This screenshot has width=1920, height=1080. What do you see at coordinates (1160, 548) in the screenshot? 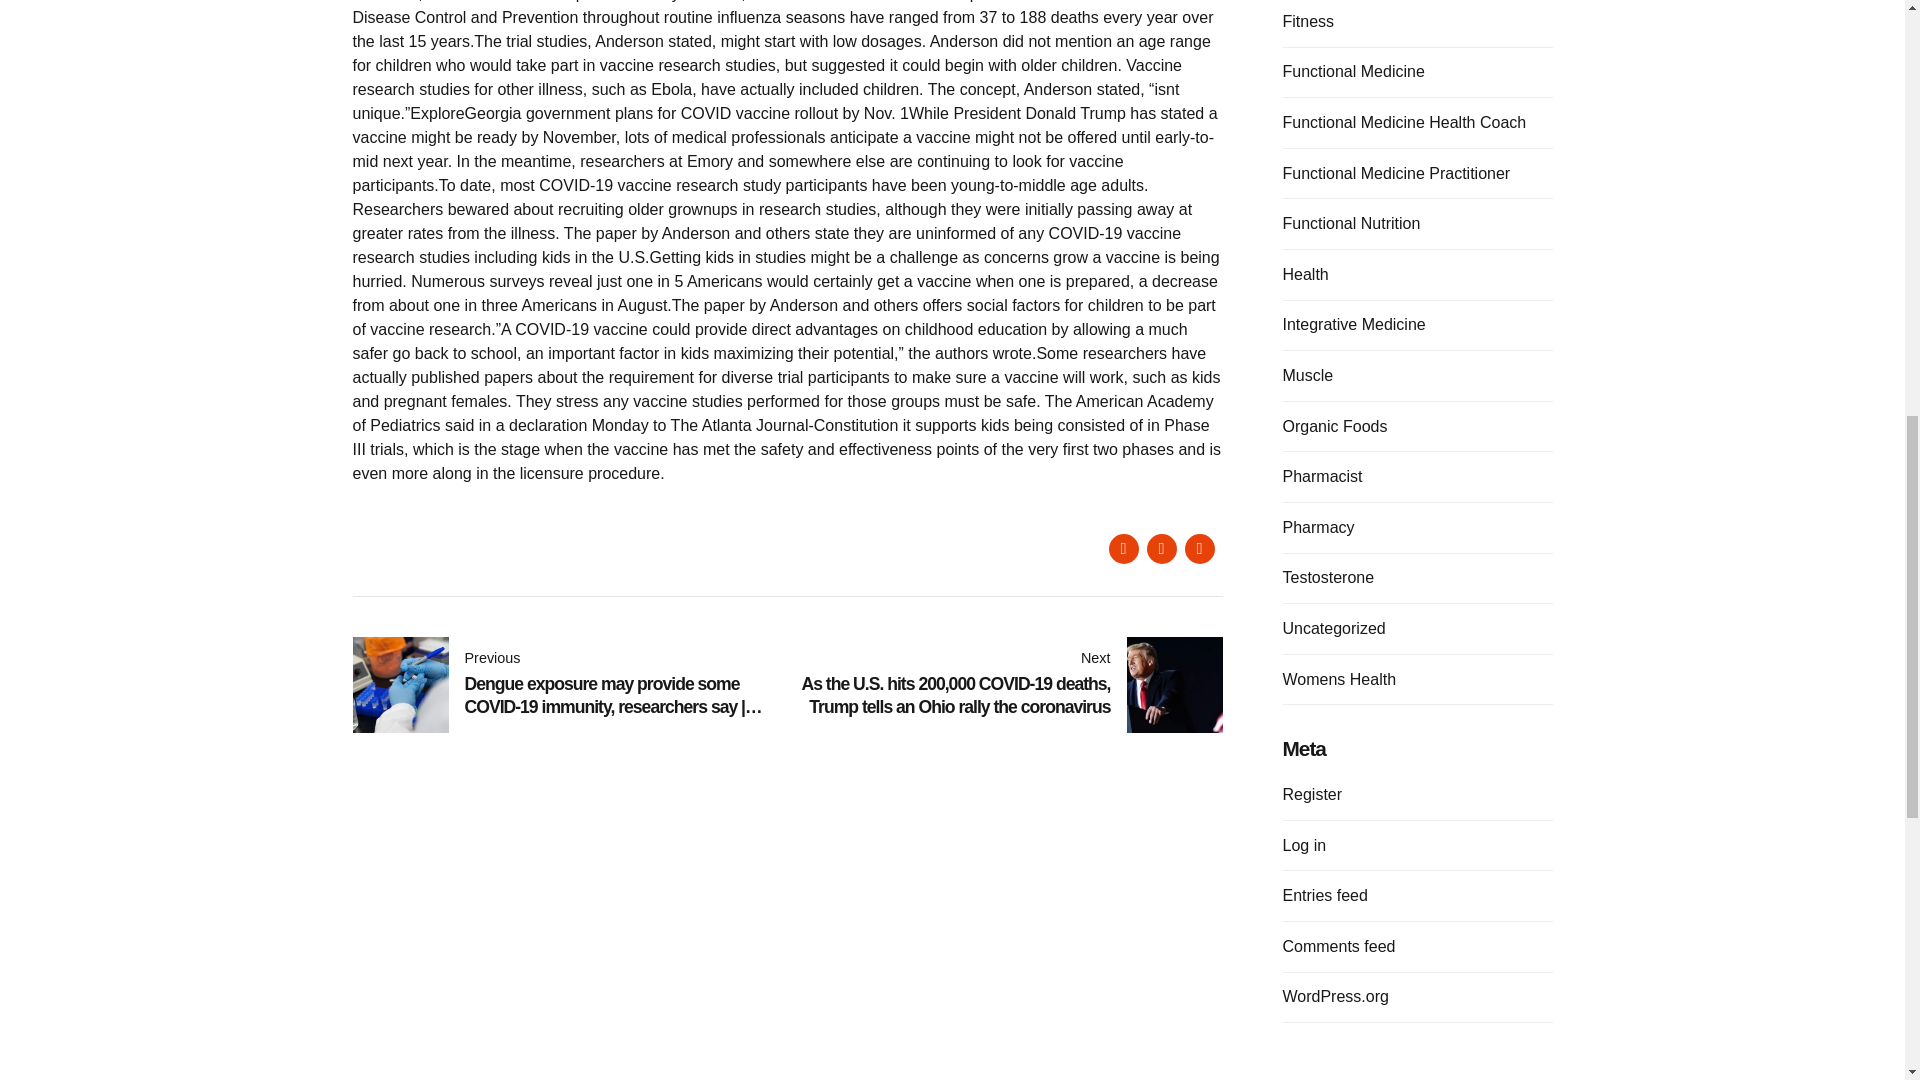
I see `Share on Twitter` at bounding box center [1160, 548].